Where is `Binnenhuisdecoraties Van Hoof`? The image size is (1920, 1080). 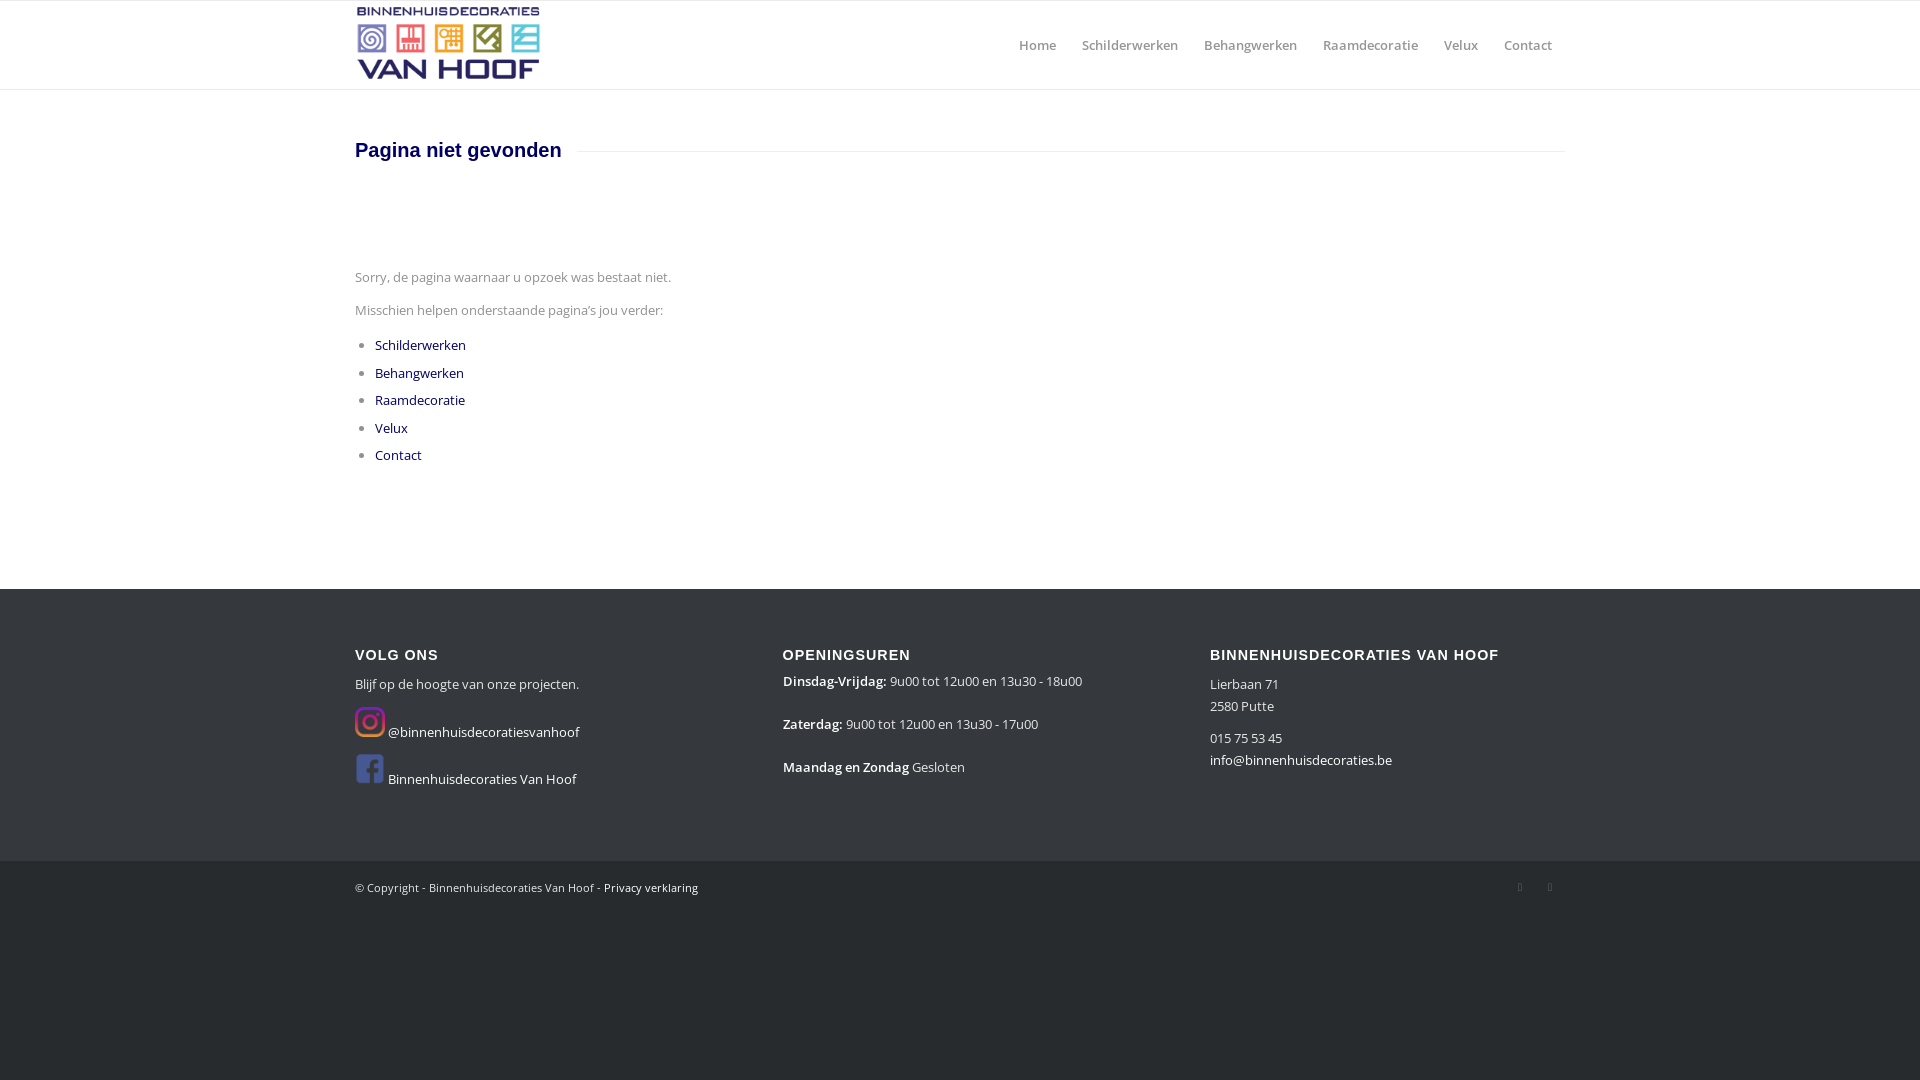
Binnenhuisdecoraties Van Hoof is located at coordinates (482, 778).